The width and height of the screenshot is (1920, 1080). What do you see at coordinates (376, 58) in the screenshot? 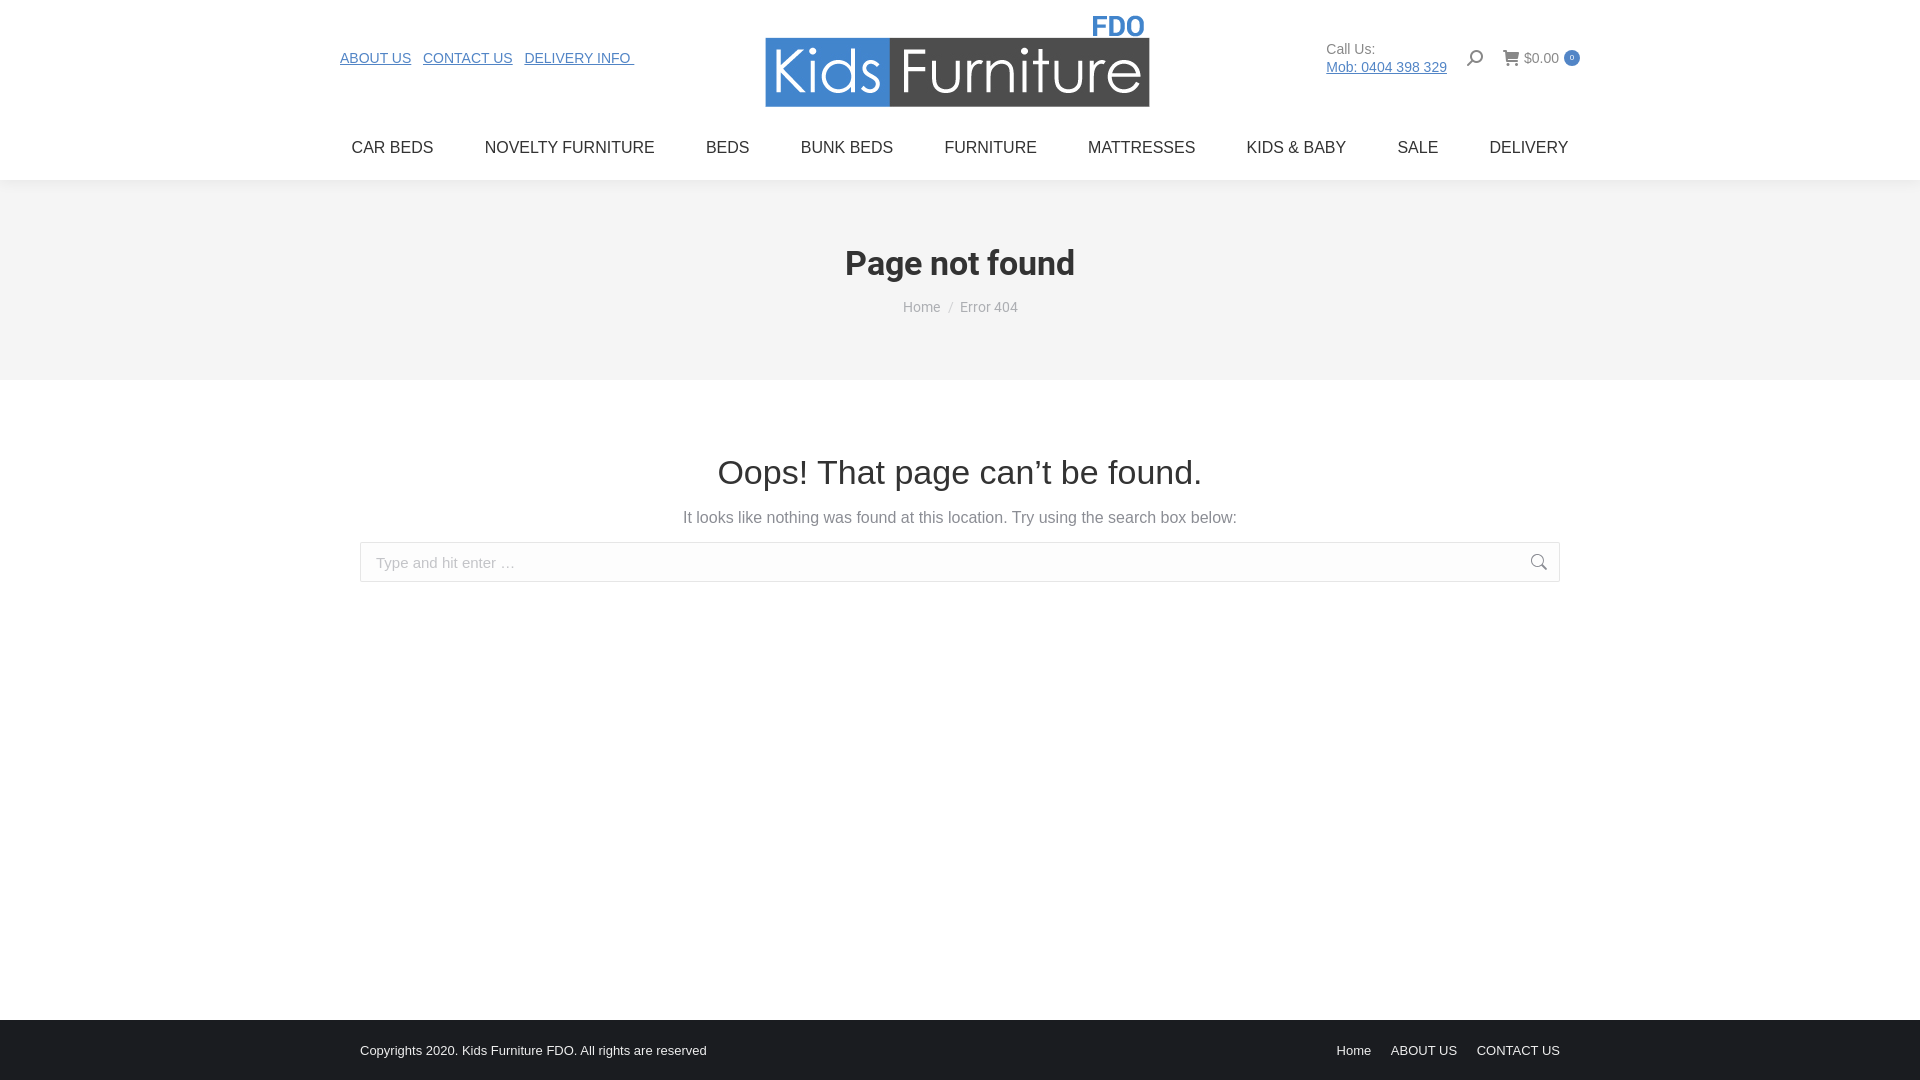
I see `ABOUT US` at bounding box center [376, 58].